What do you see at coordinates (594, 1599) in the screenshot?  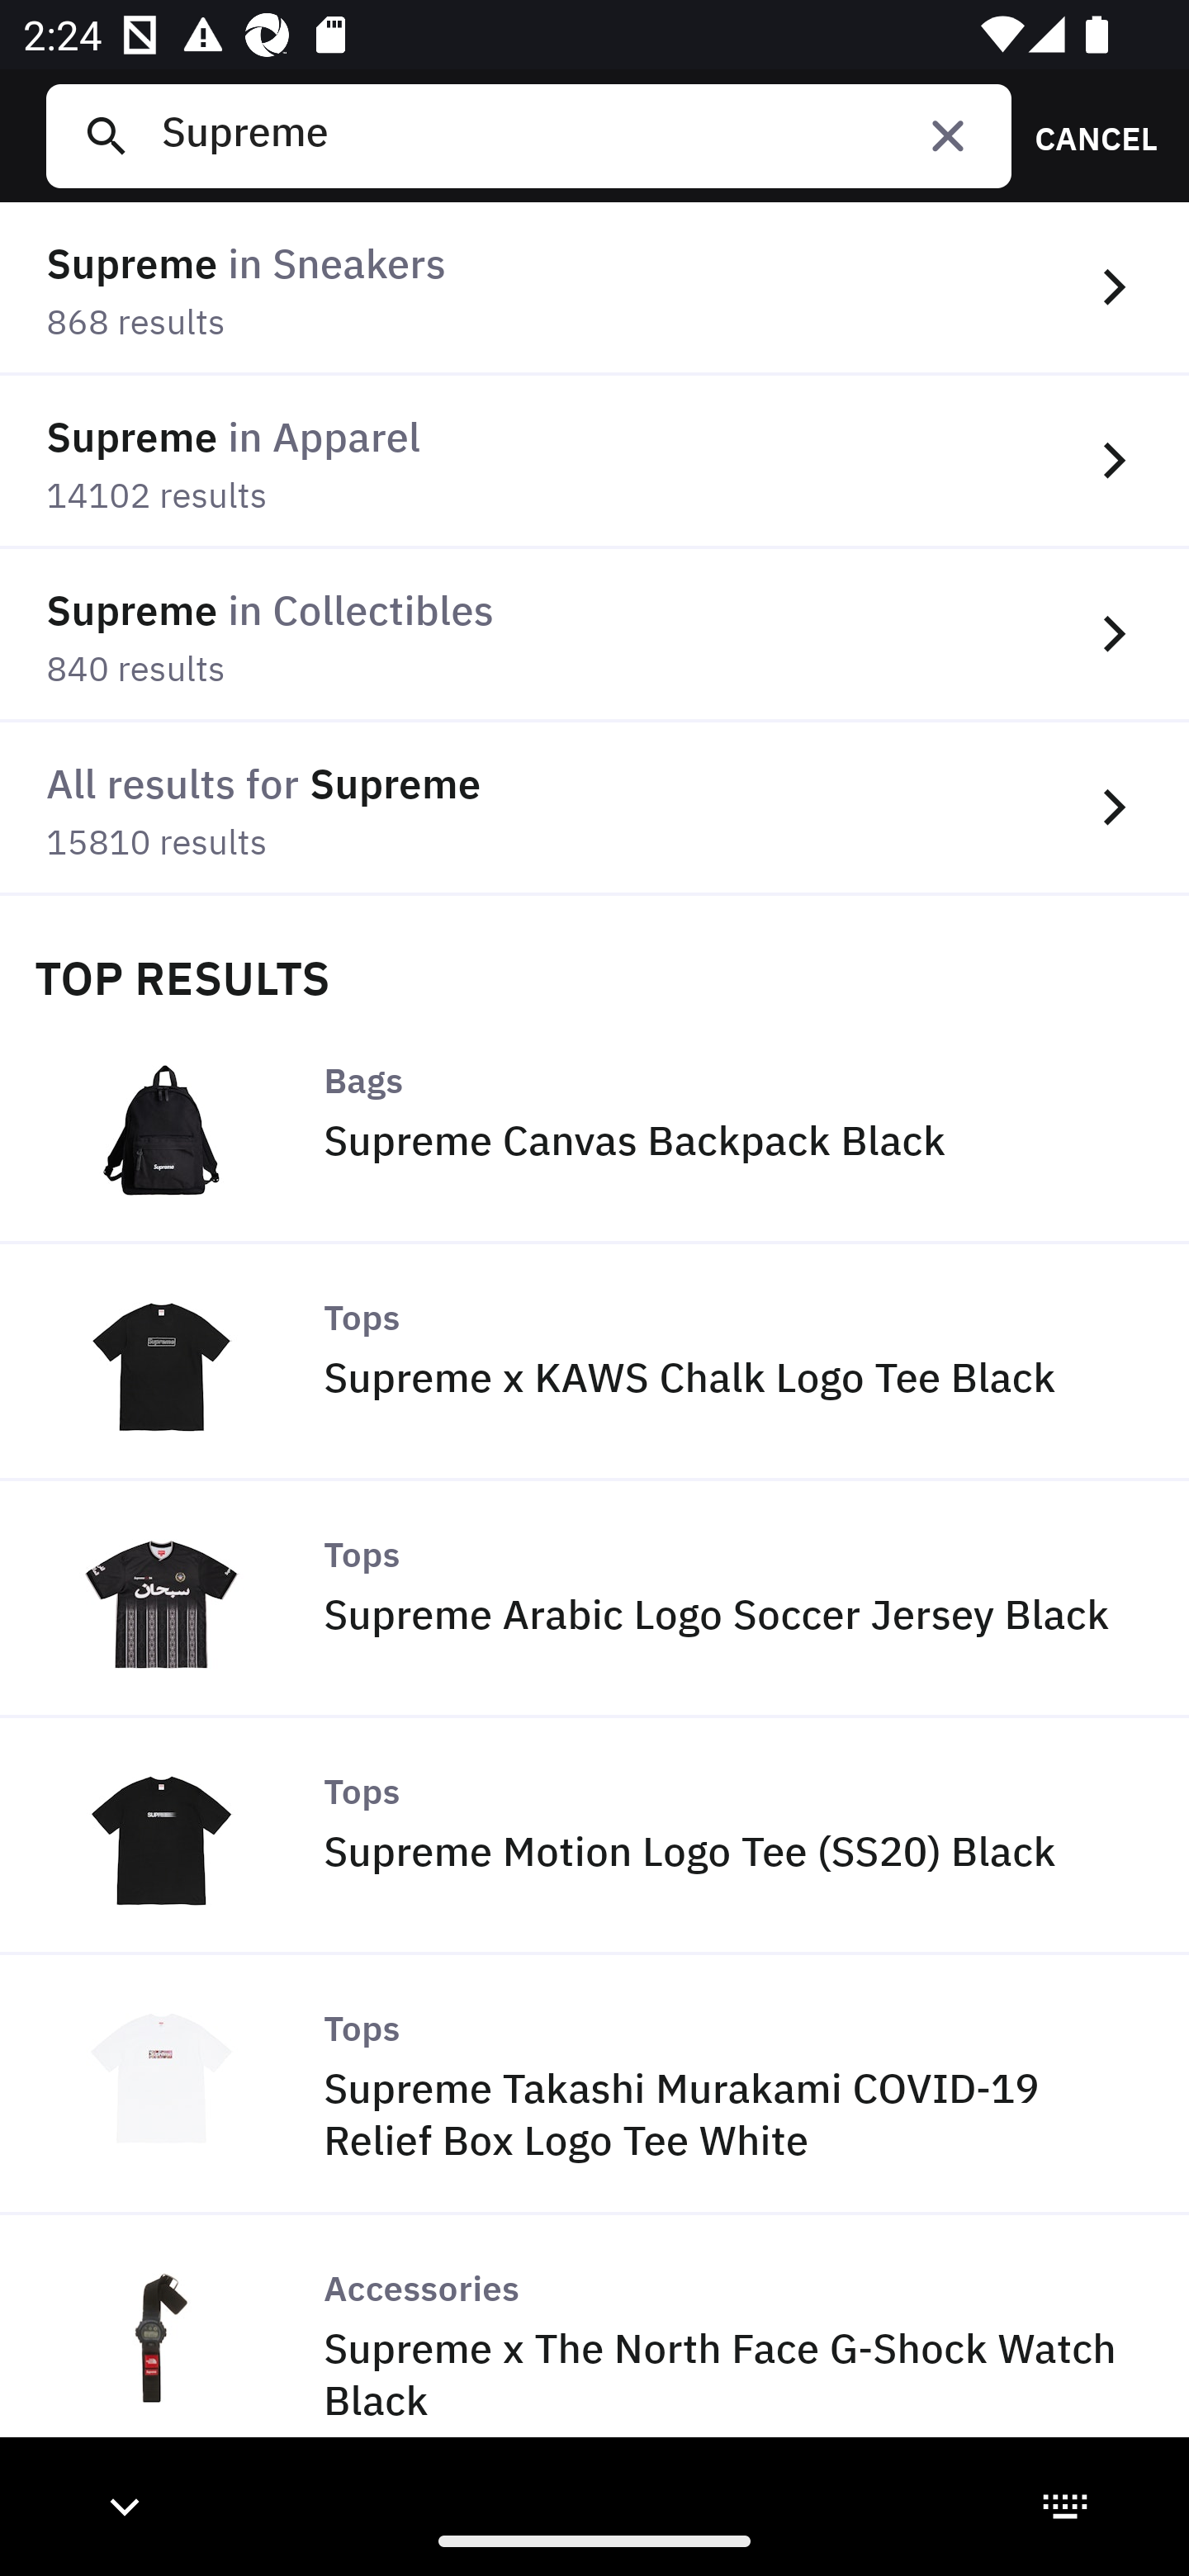 I see `Tops Supreme Arabic Logo Soccer Jersey Black` at bounding box center [594, 1599].